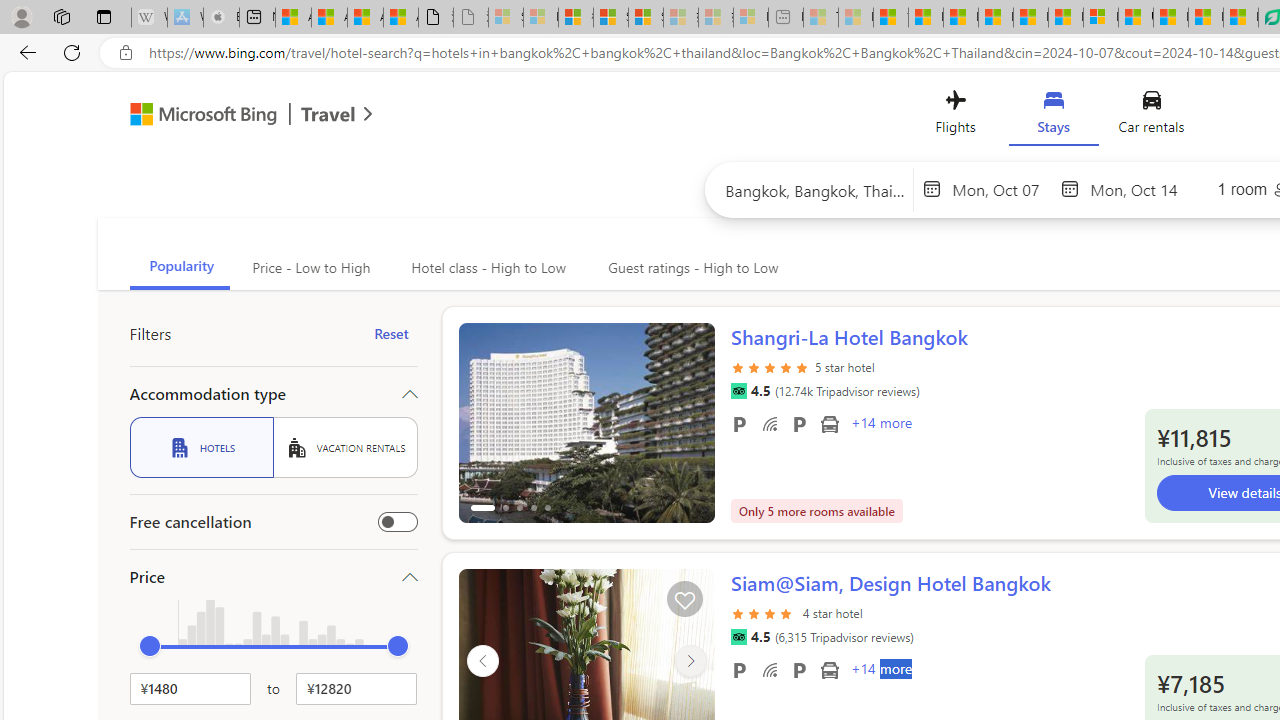 This screenshot has height=720, width=1280. What do you see at coordinates (586, 434) in the screenshot?
I see `Slide 1` at bounding box center [586, 434].